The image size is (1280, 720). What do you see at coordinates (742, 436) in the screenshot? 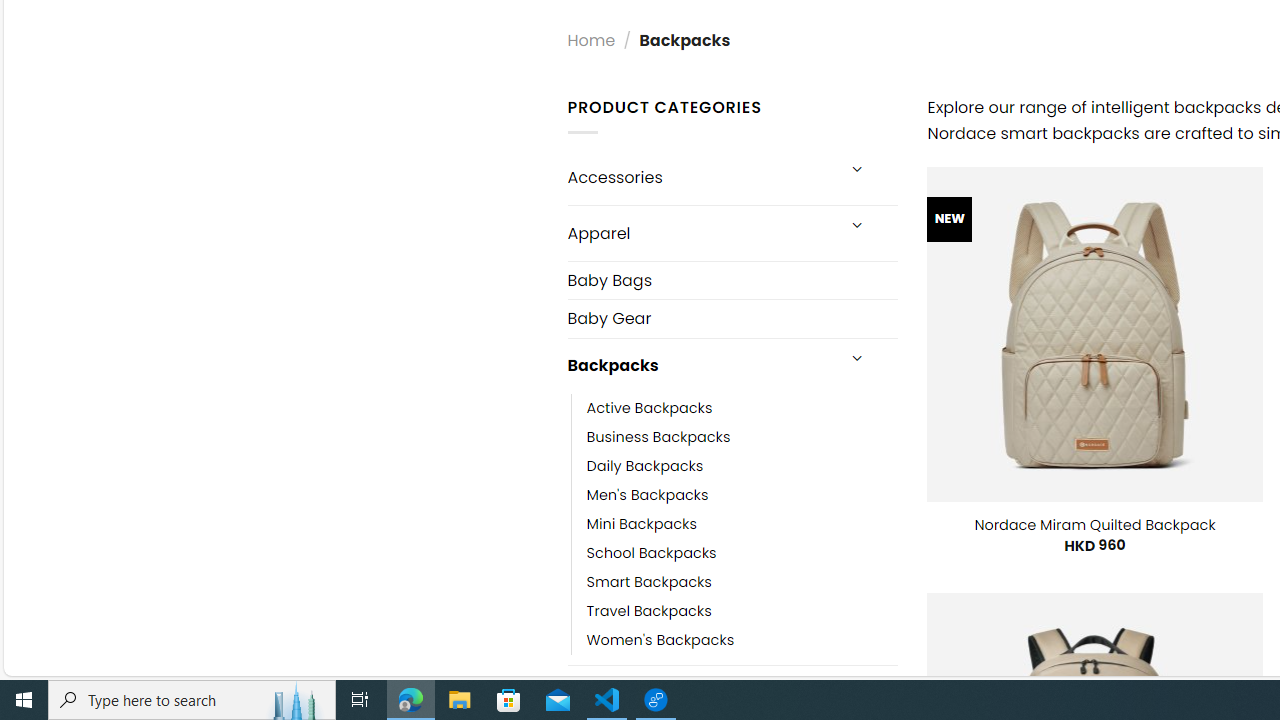
I see `Business Backpacks` at bounding box center [742, 436].